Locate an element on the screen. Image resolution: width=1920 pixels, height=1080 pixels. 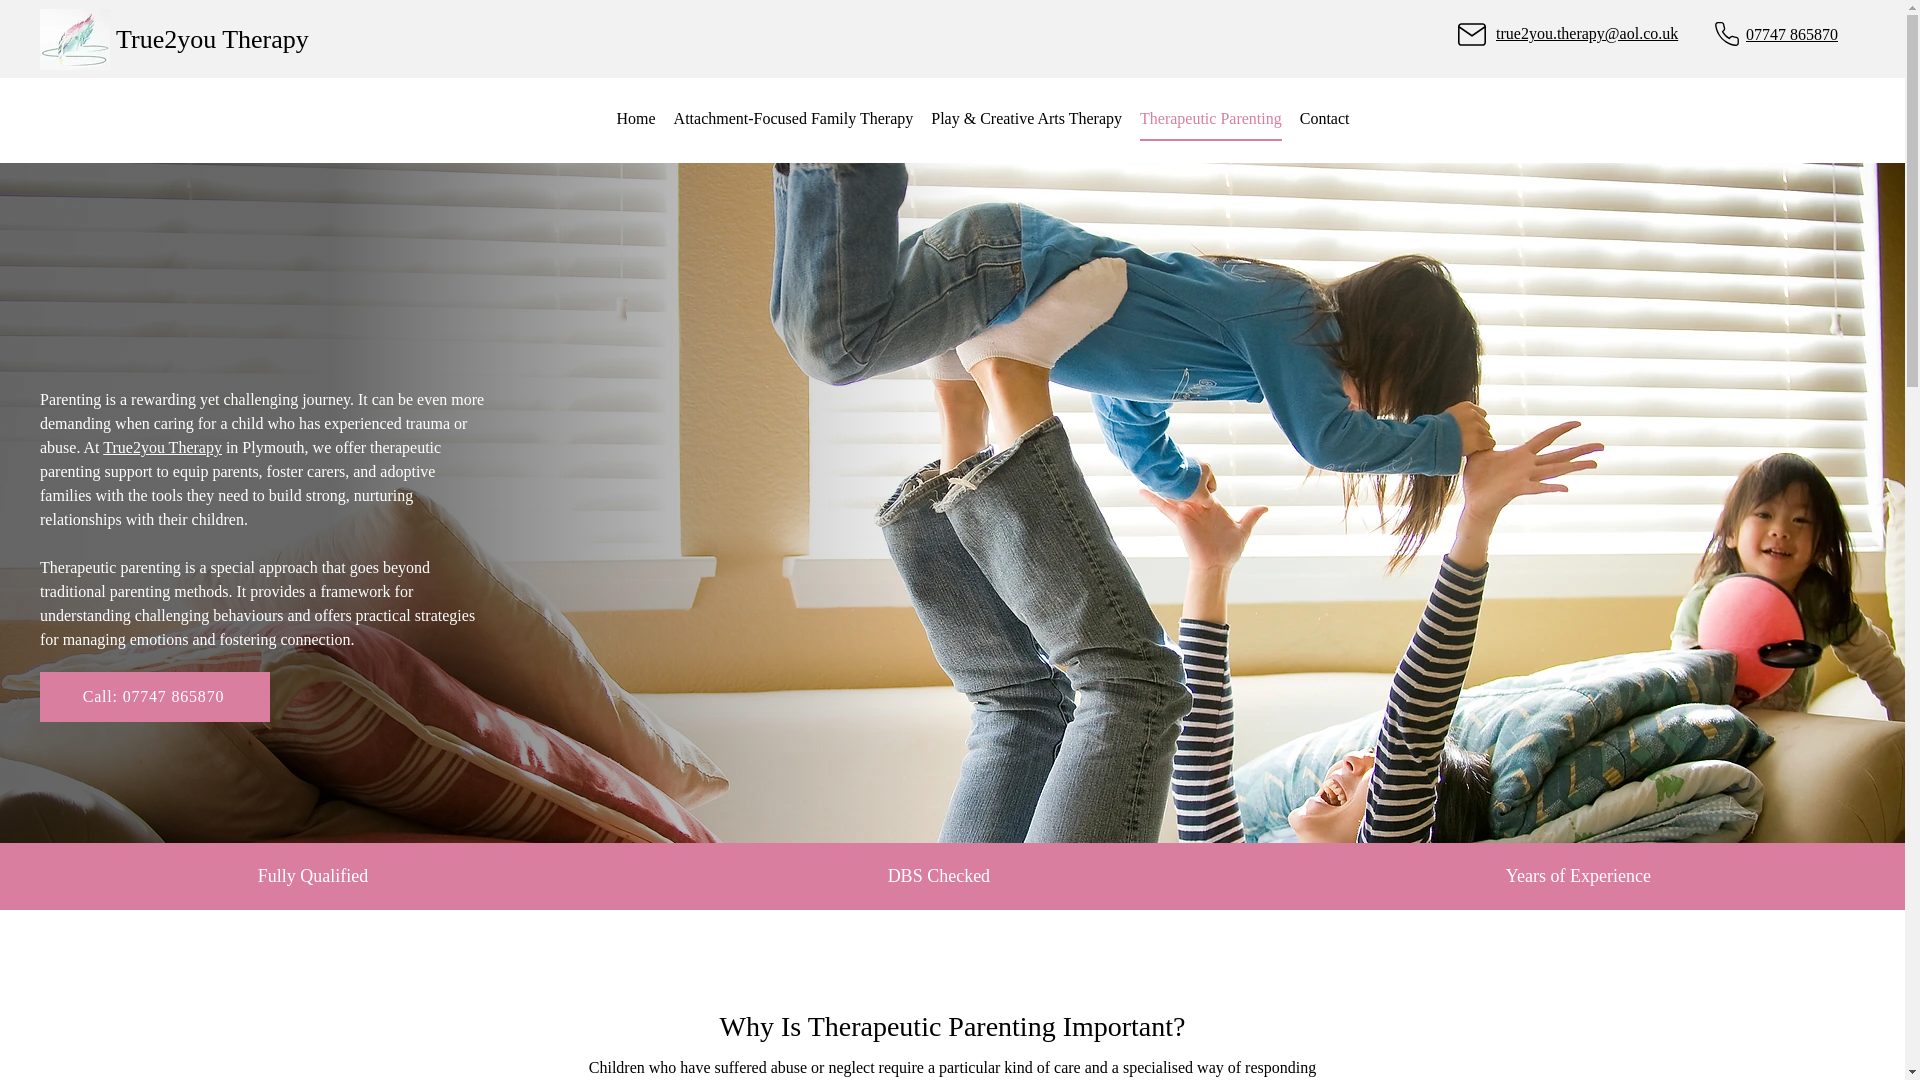
07747 865870 is located at coordinates (1791, 34).